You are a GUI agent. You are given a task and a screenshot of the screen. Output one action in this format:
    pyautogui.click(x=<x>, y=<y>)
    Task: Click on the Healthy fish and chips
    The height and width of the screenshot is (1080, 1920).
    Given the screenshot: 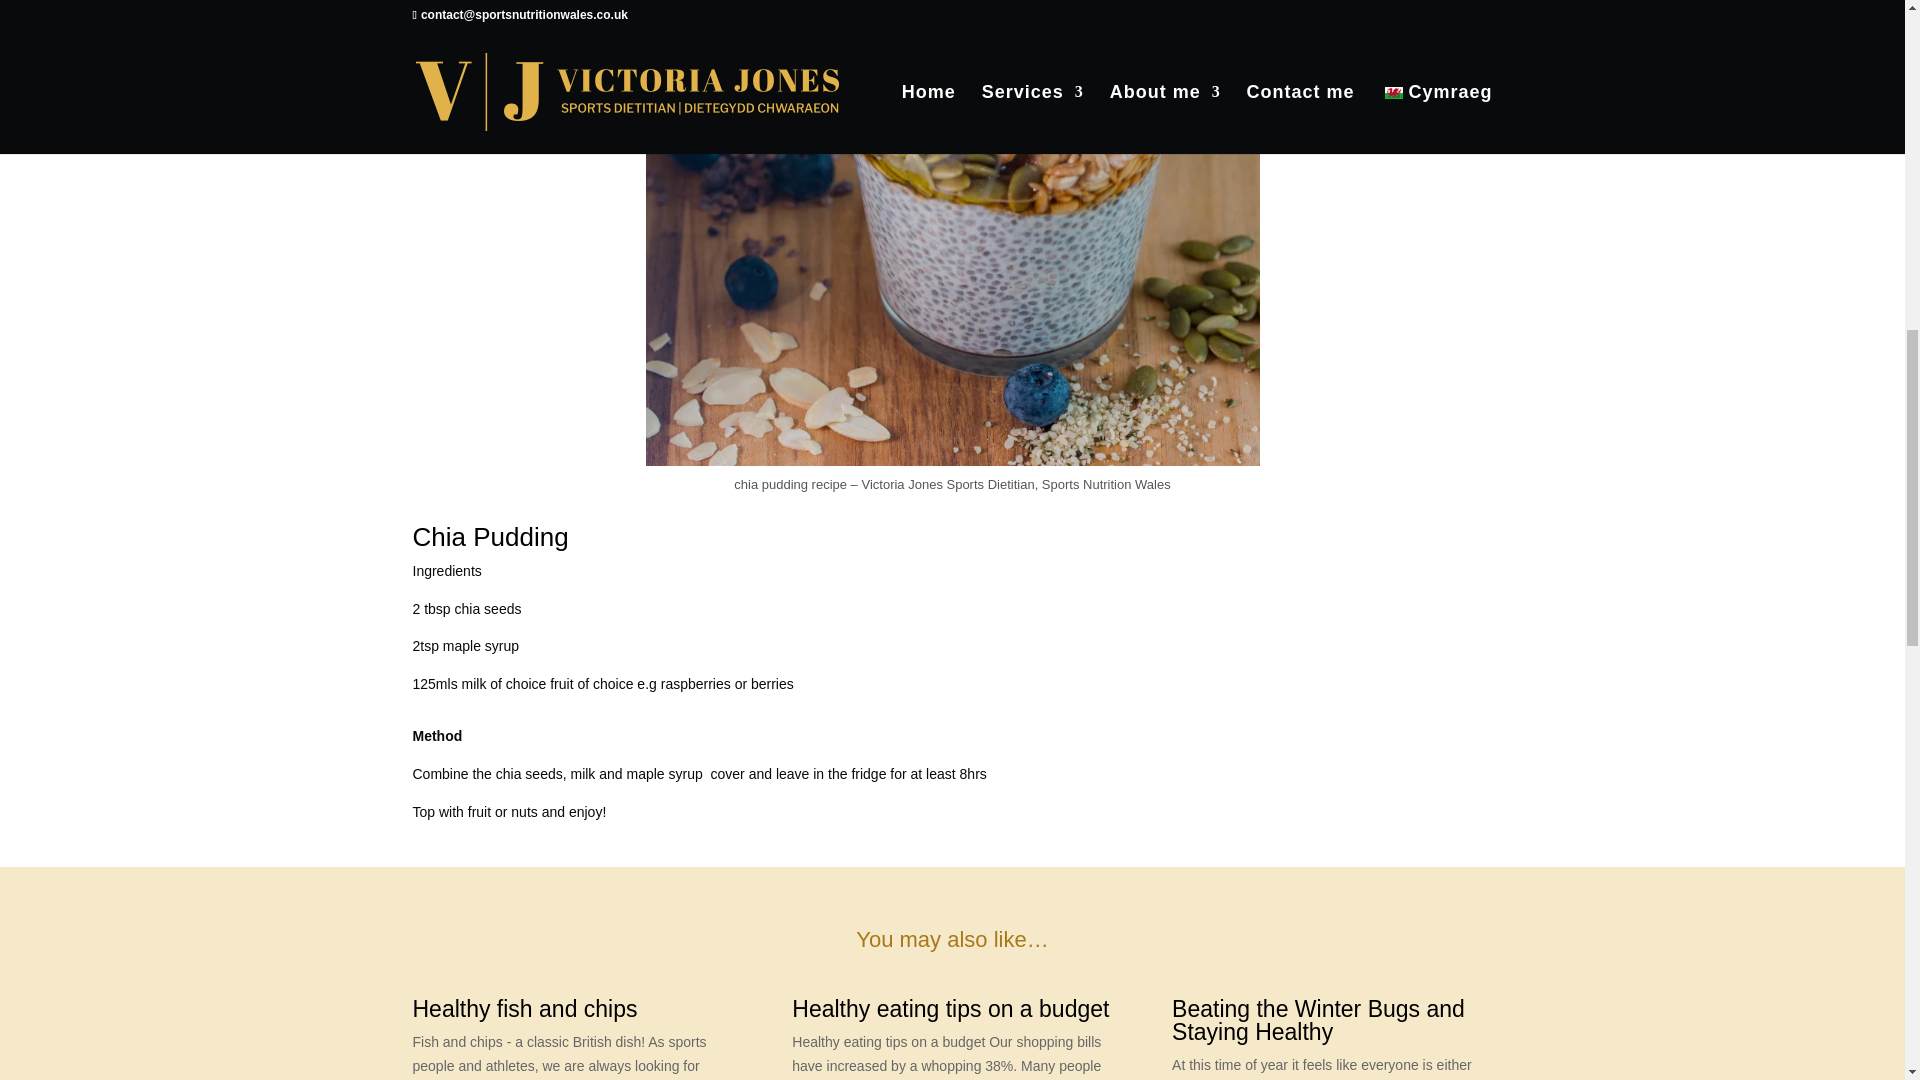 What is the action you would take?
    pyautogui.click(x=524, y=1008)
    